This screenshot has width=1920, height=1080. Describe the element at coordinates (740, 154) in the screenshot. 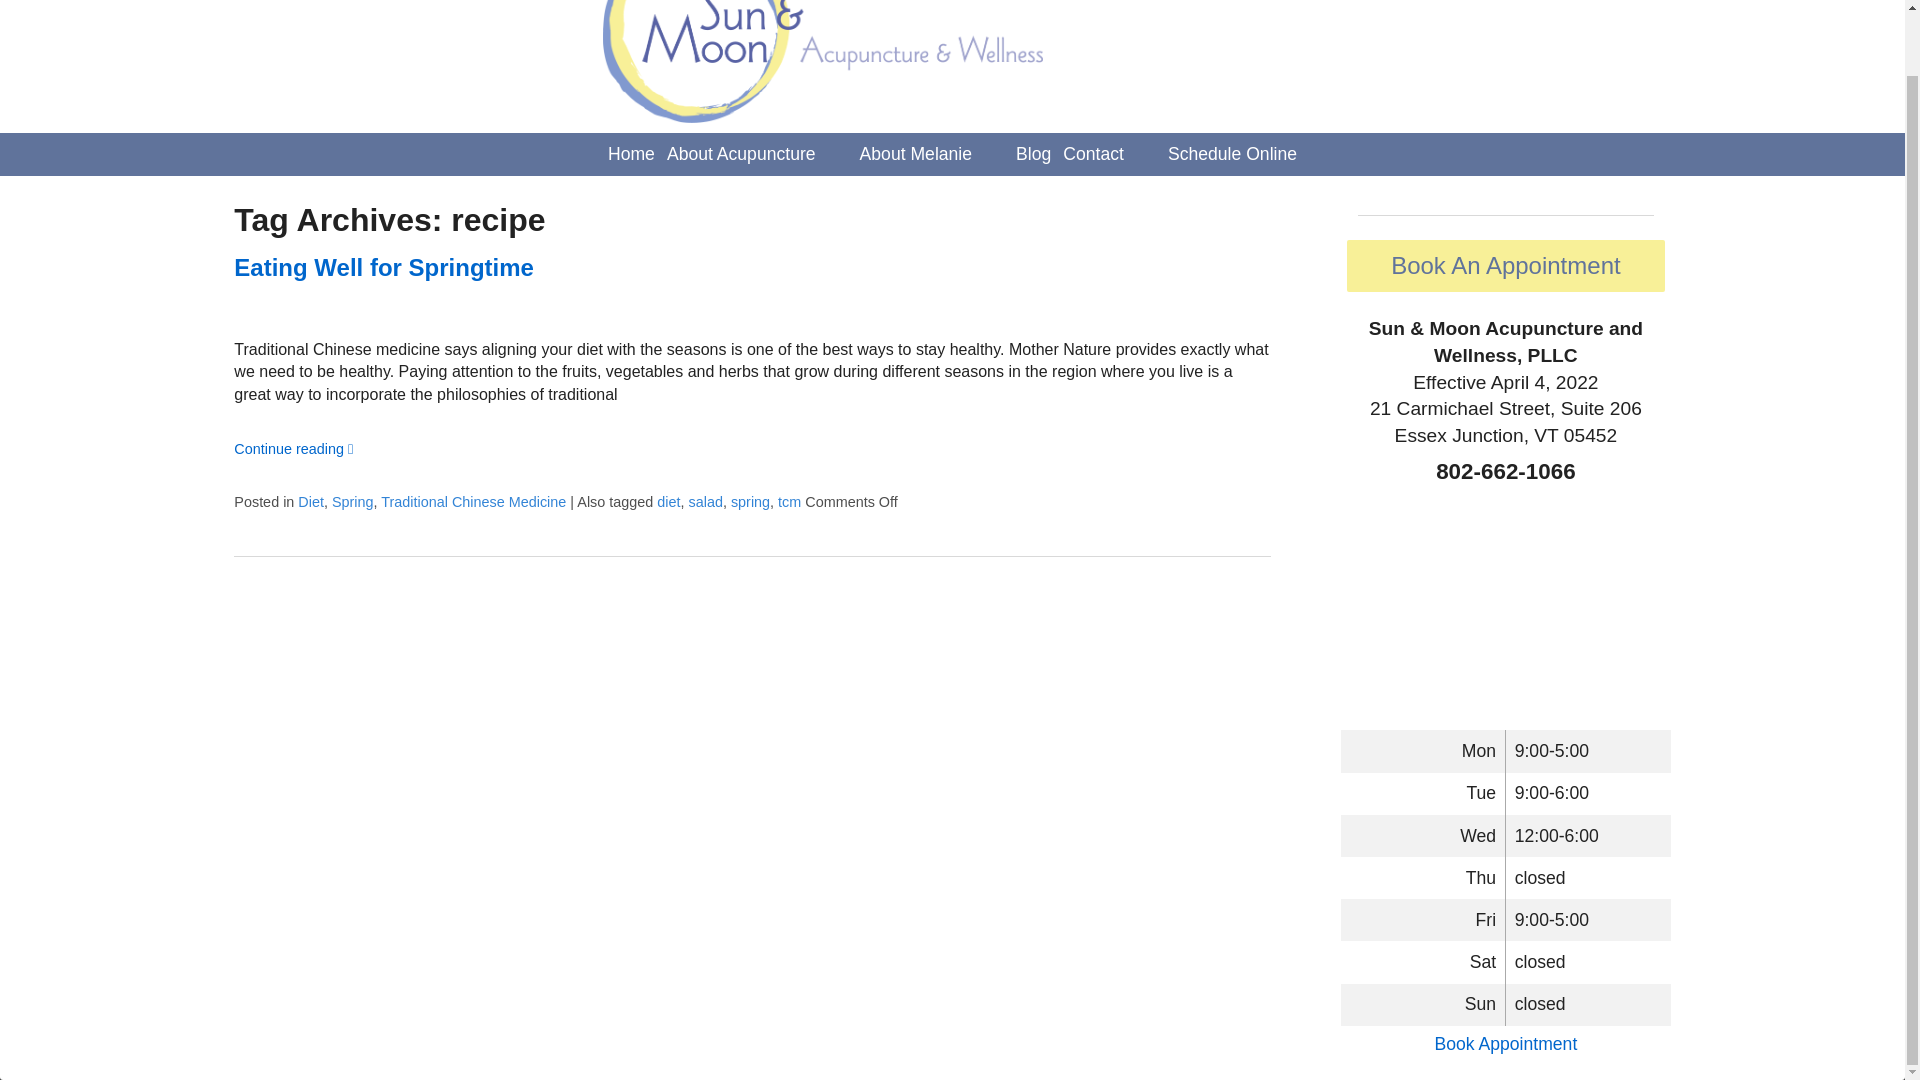

I see `About Acupuncture` at that location.